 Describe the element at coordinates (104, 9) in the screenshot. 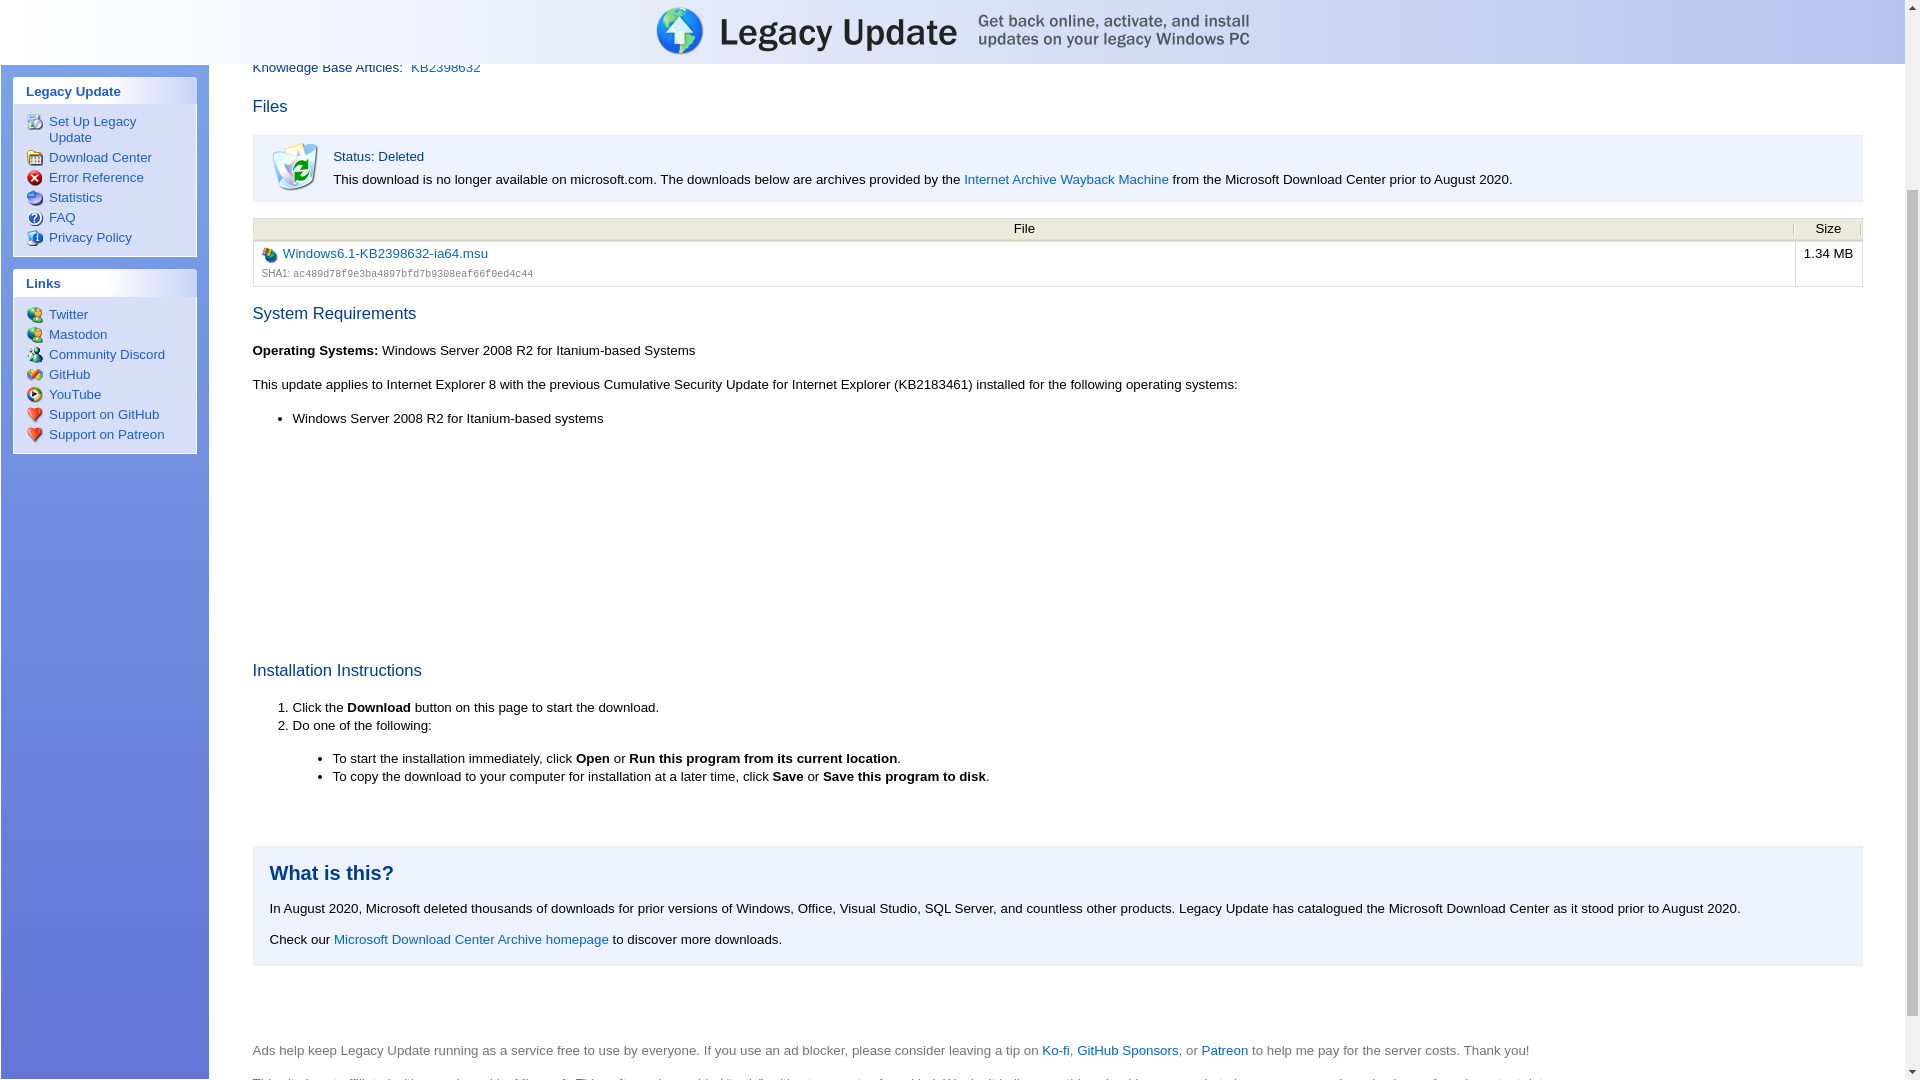

I see `Privacy Policy` at that location.